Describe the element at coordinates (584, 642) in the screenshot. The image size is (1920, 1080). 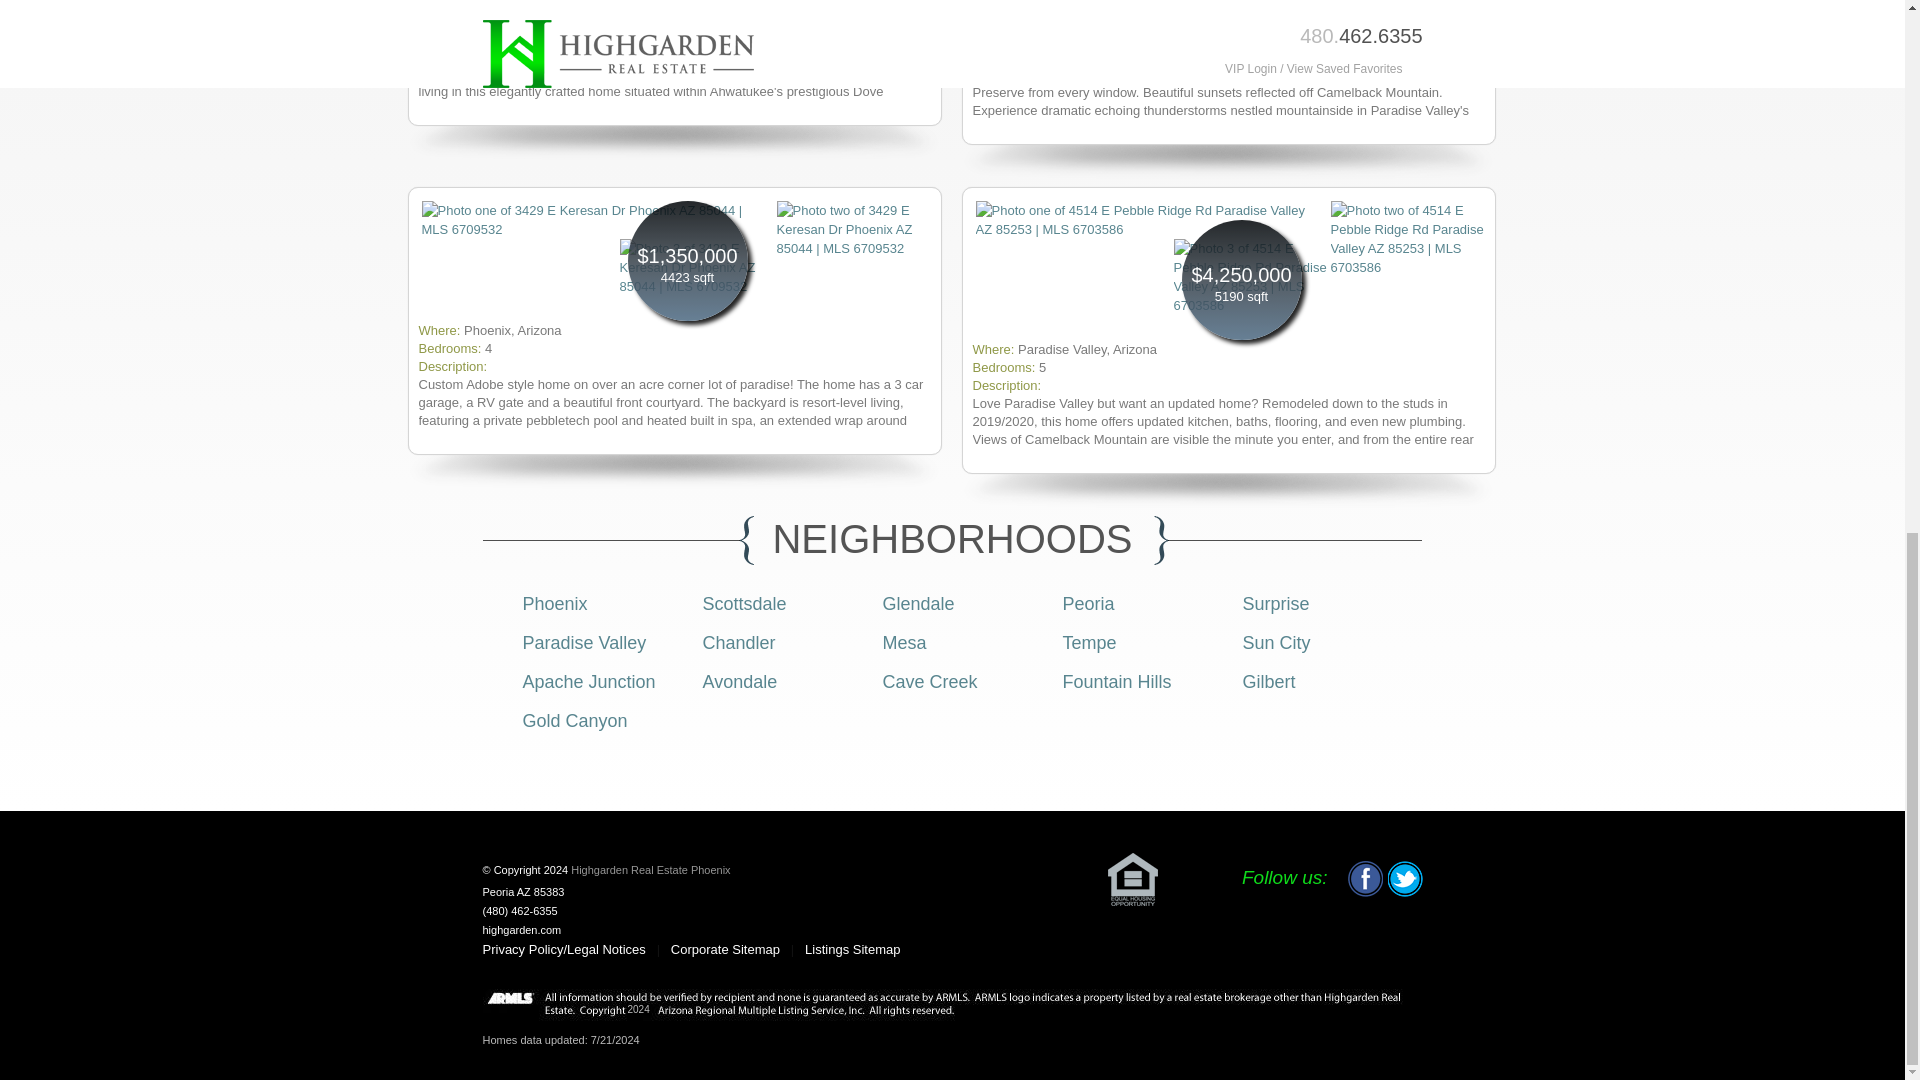
I see `Paradise Valley` at that location.